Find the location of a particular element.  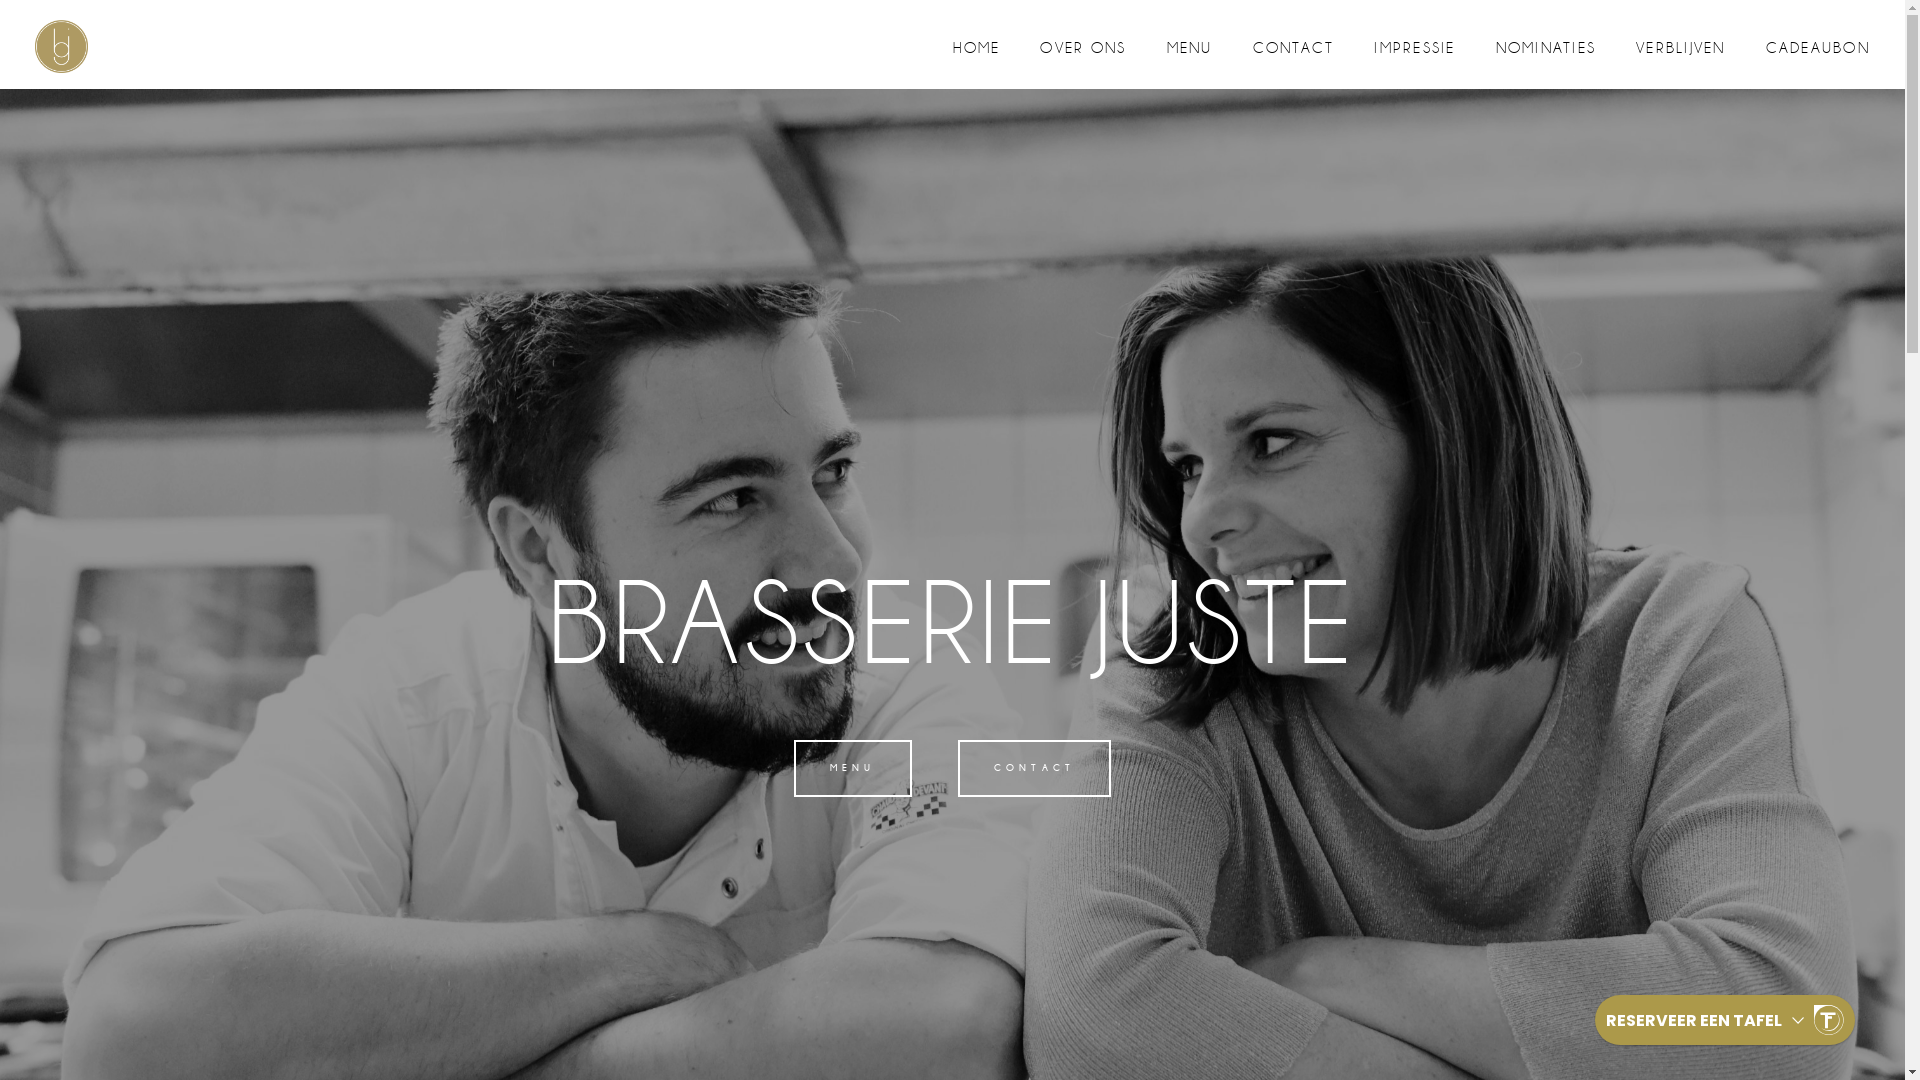

MENU is located at coordinates (1189, 48).